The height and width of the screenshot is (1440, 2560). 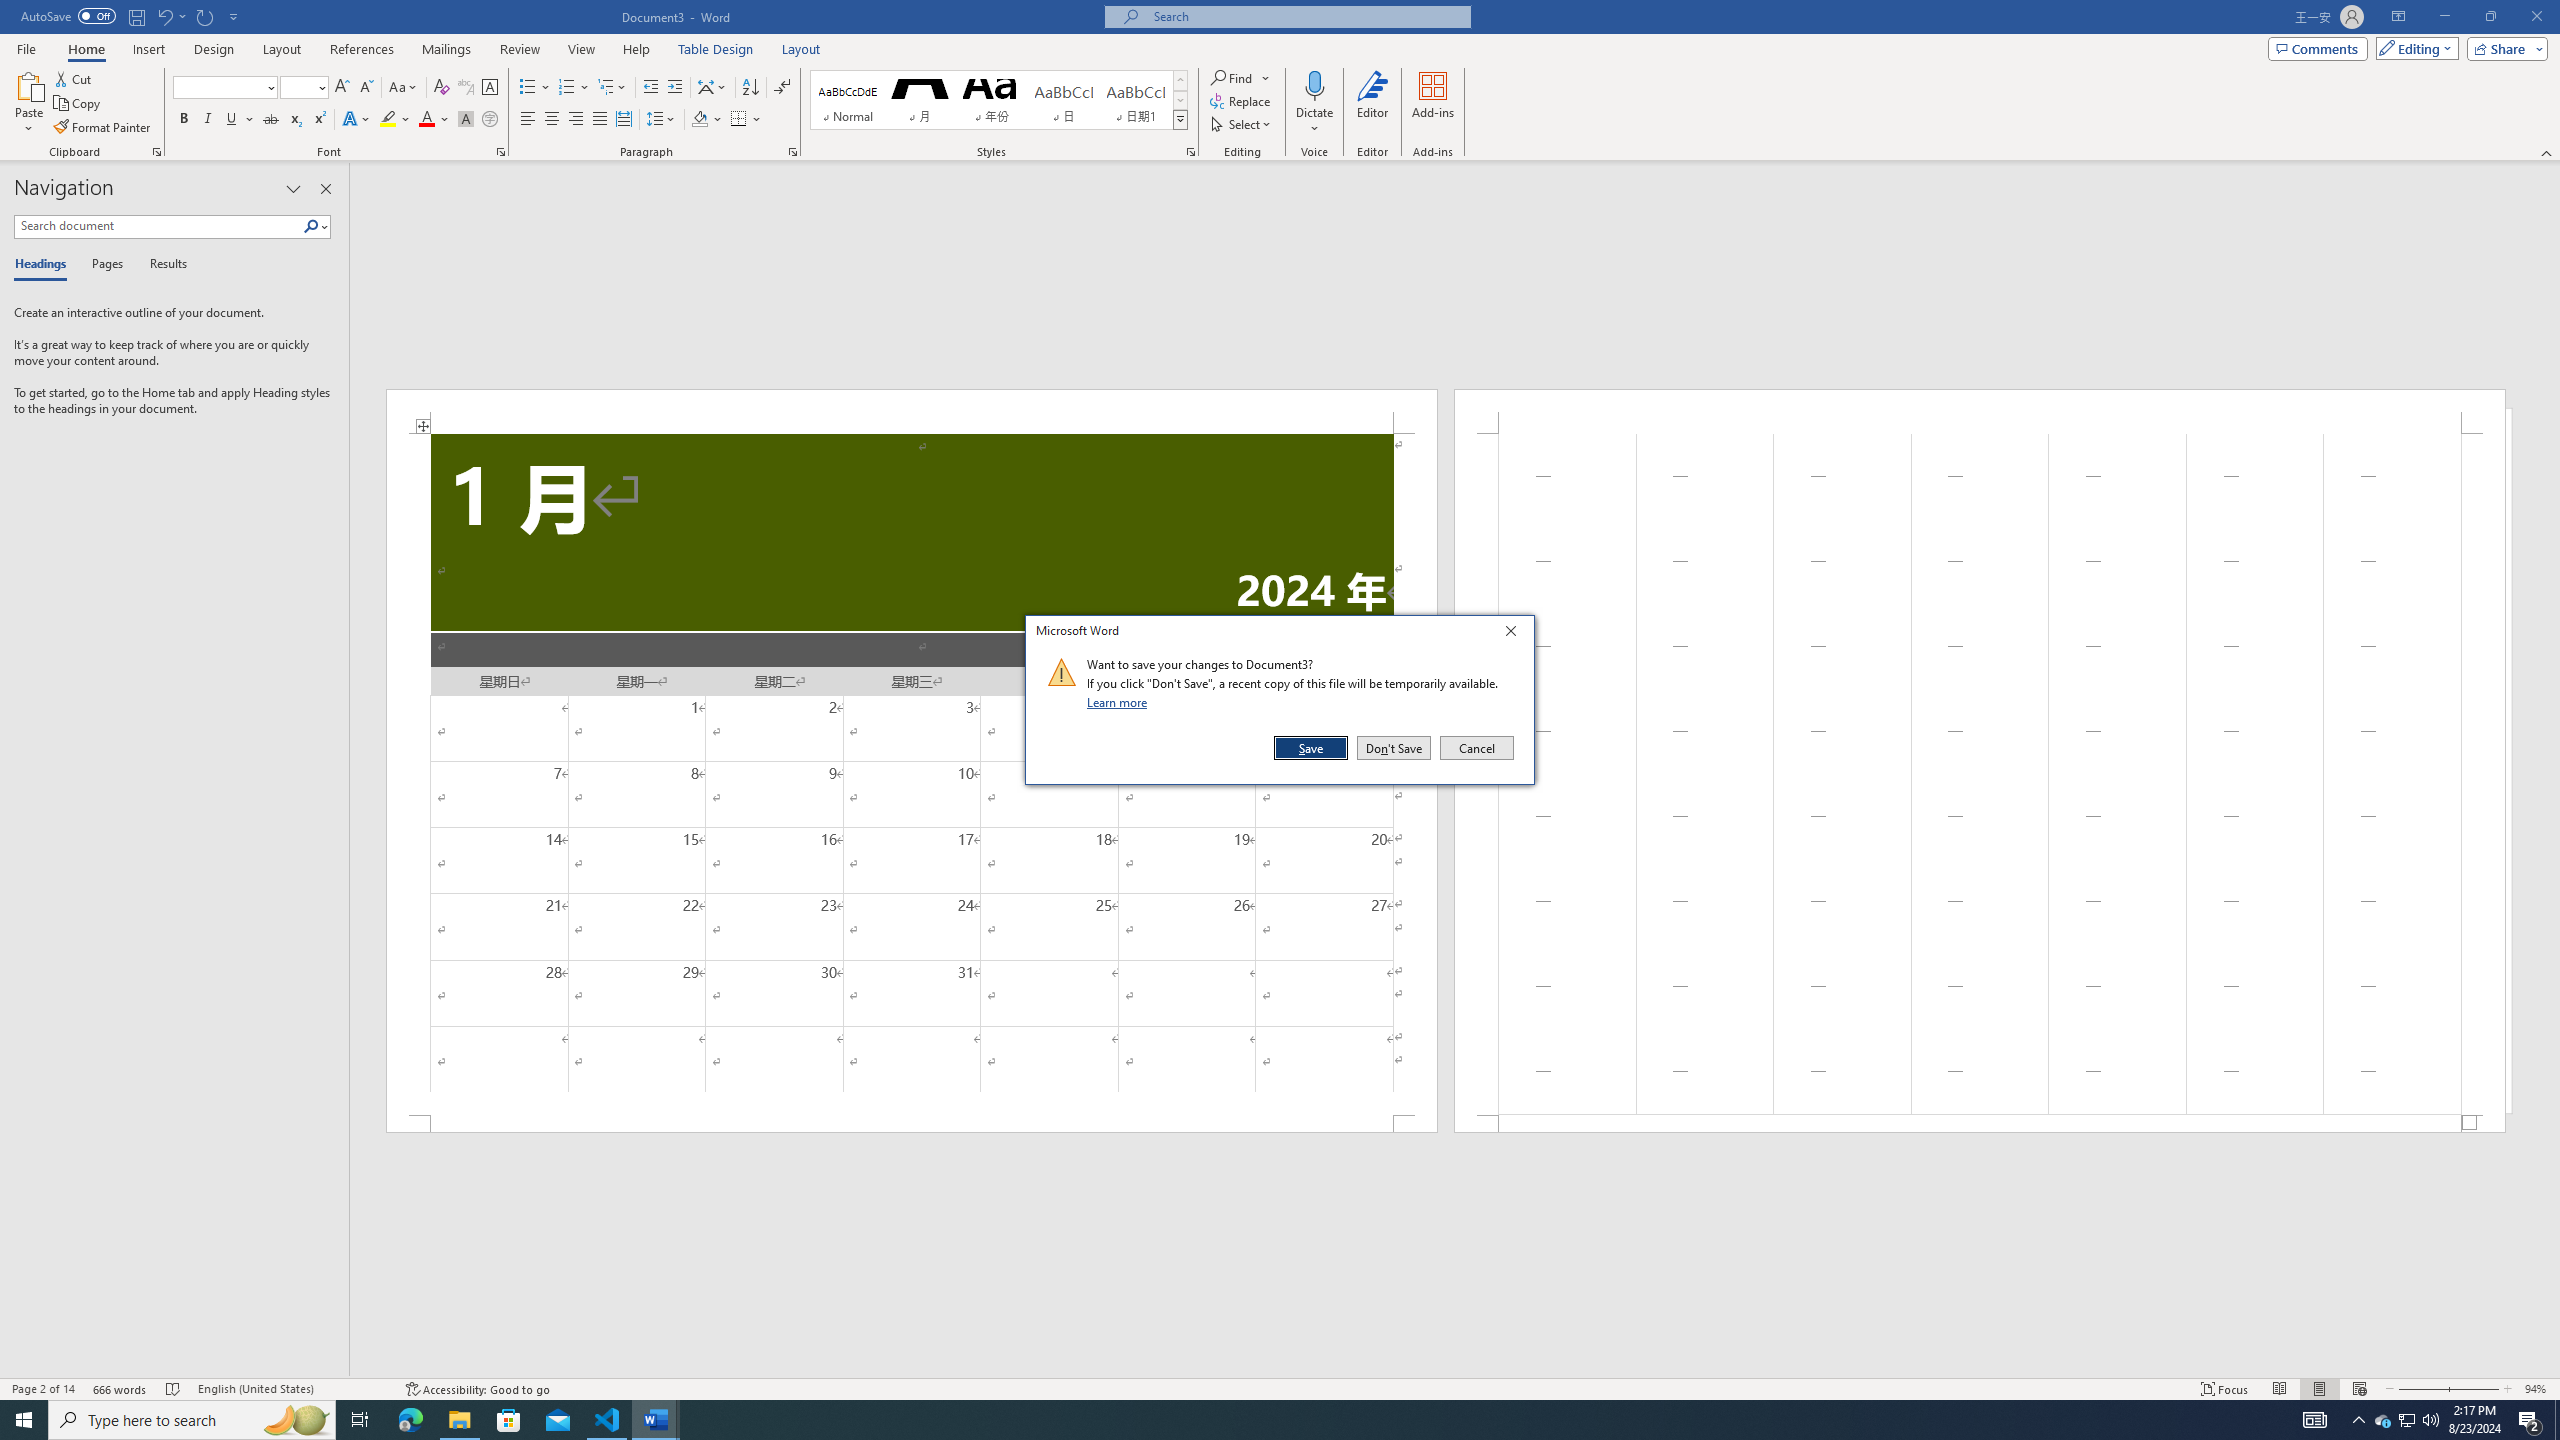 I want to click on User Promoted Notification Area, so click(x=2406, y=1420).